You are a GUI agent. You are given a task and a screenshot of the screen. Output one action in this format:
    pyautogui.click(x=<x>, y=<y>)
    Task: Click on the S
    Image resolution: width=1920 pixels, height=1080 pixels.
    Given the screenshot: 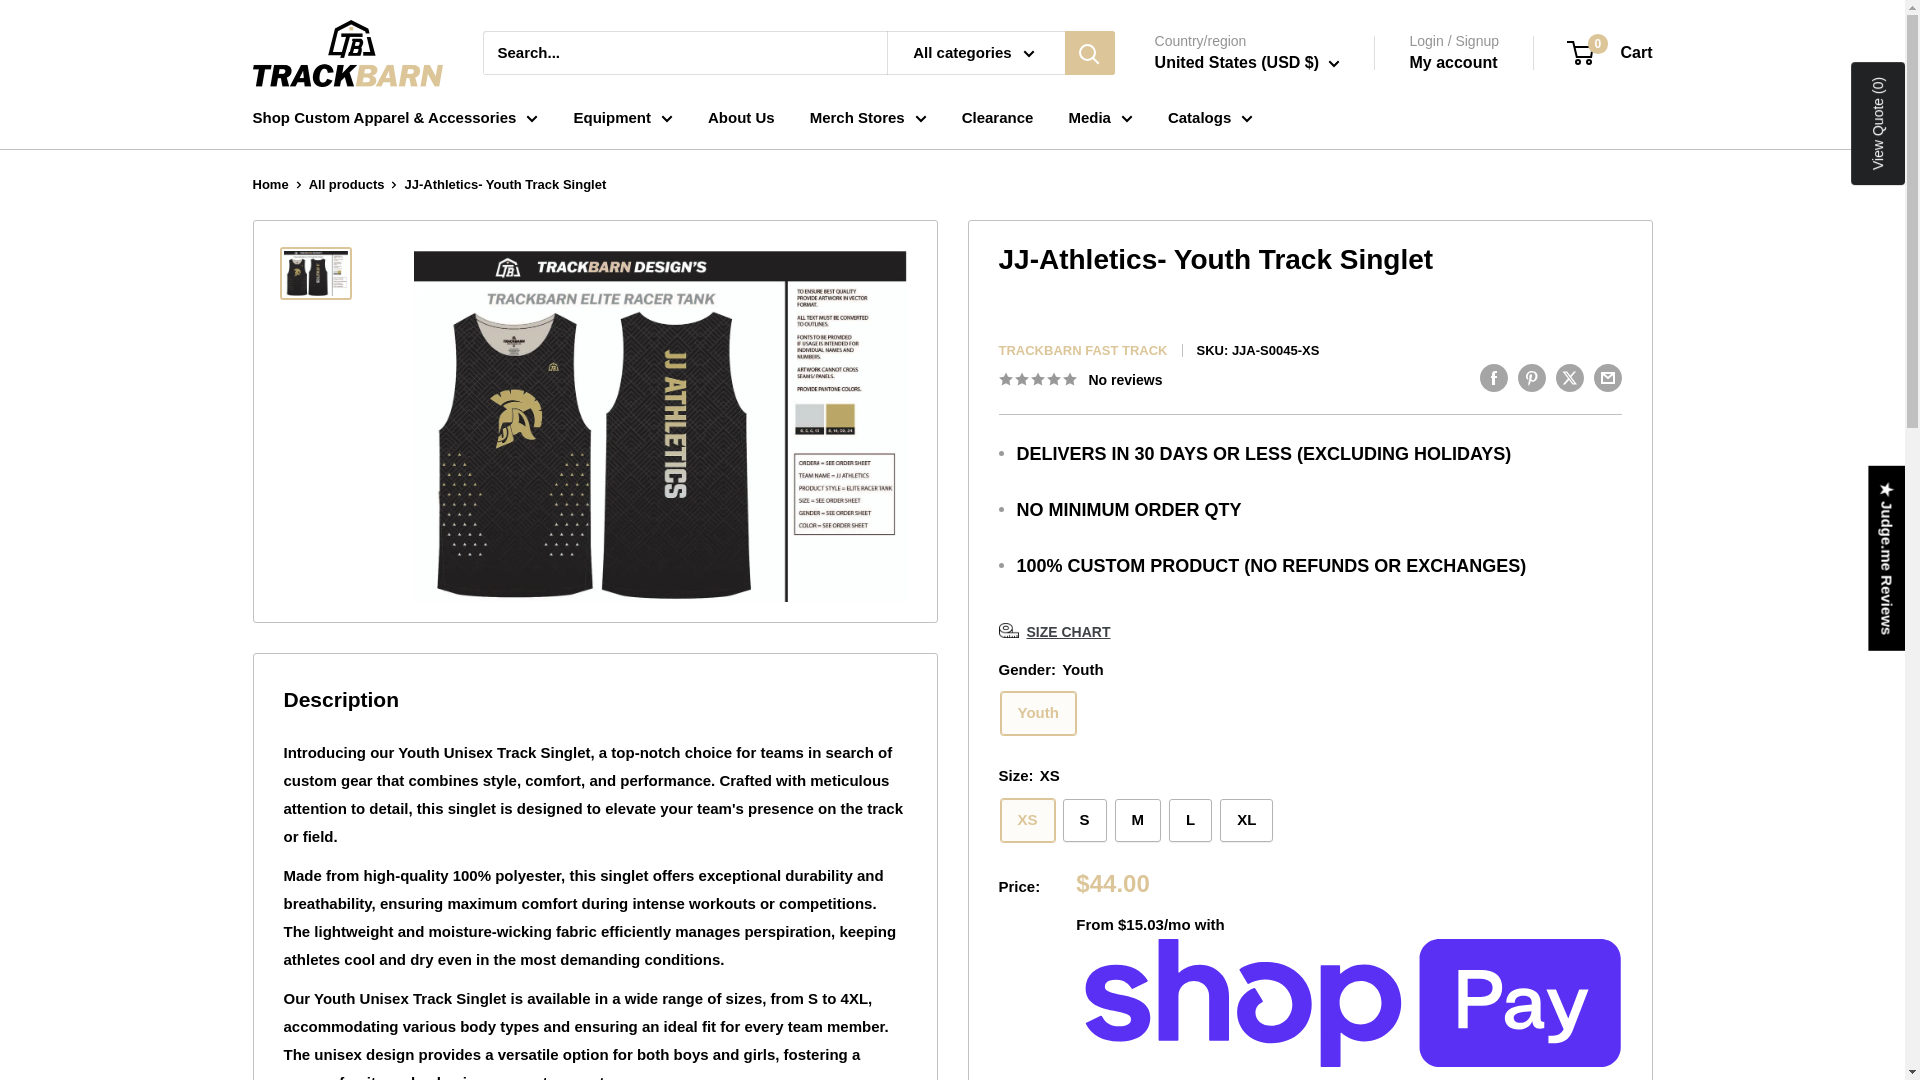 What is the action you would take?
    pyautogui.click(x=1085, y=820)
    